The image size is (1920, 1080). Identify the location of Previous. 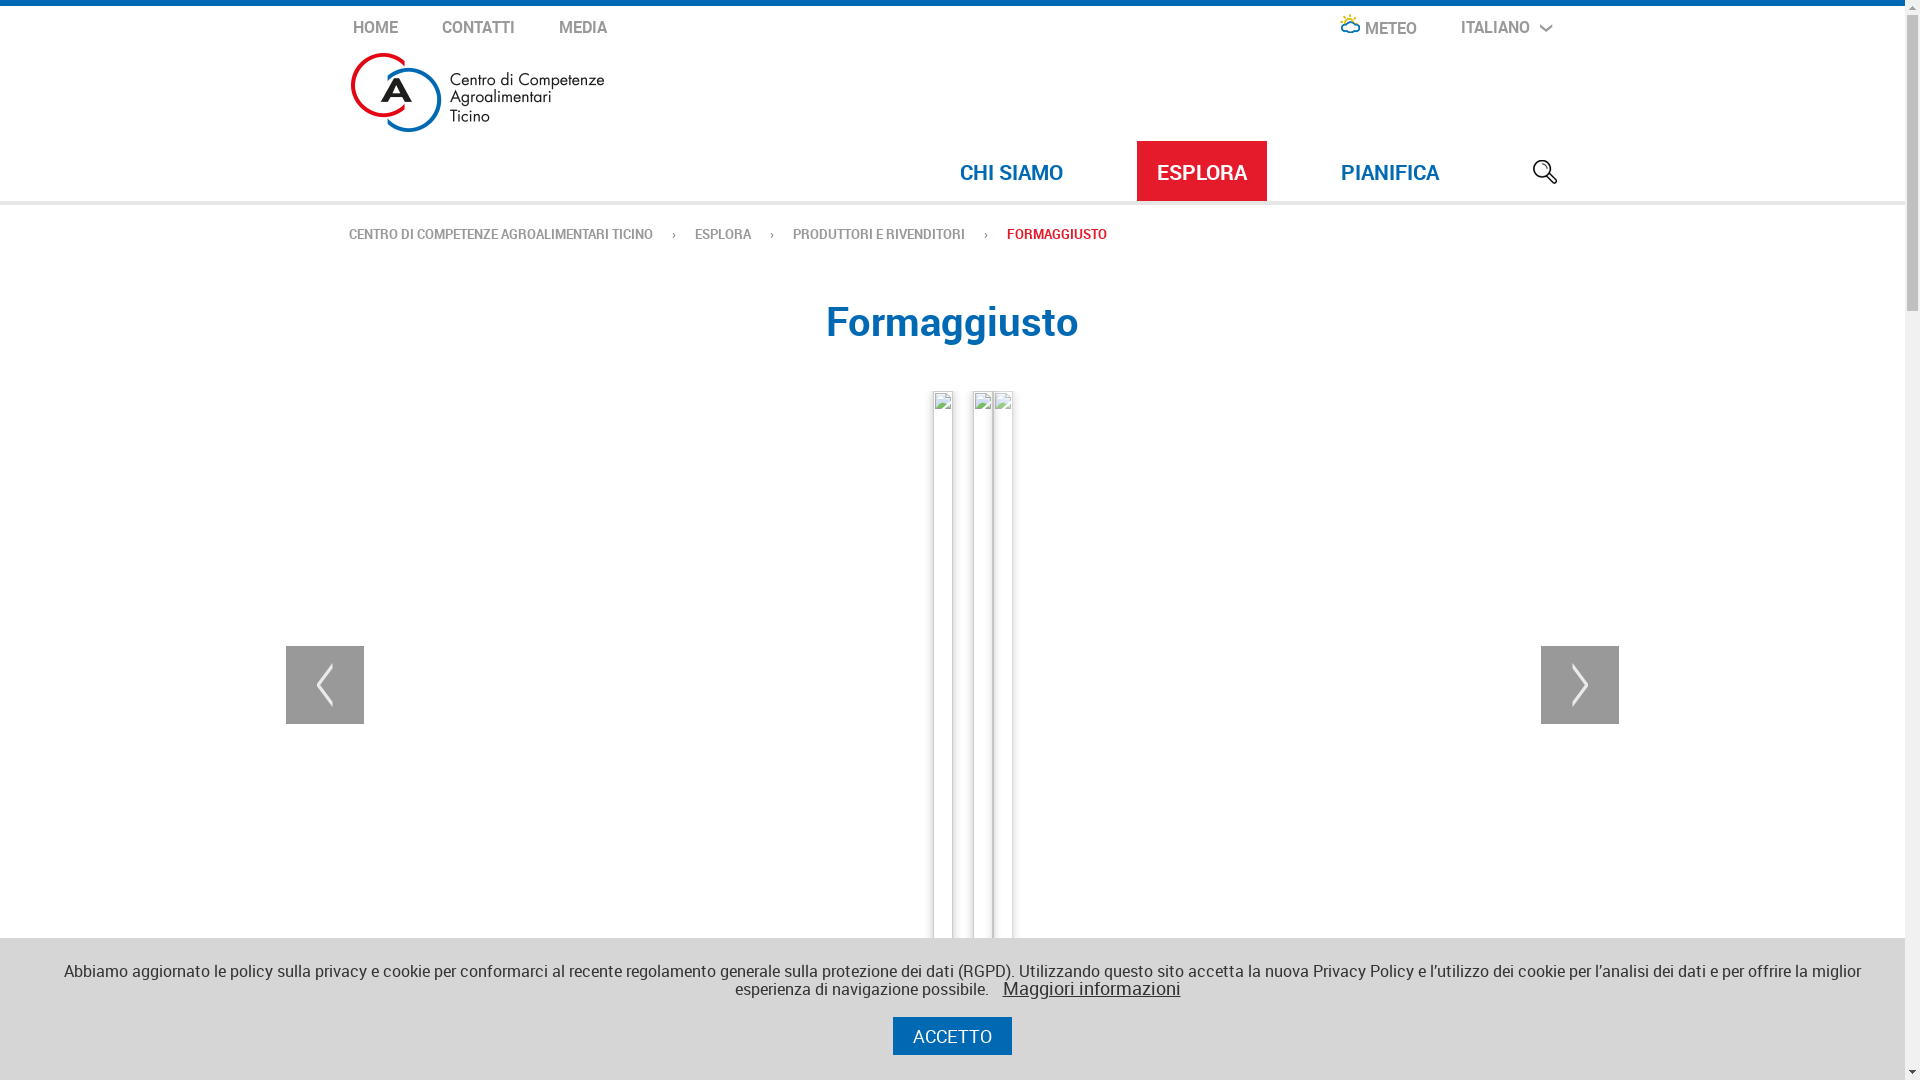
(325, 685).